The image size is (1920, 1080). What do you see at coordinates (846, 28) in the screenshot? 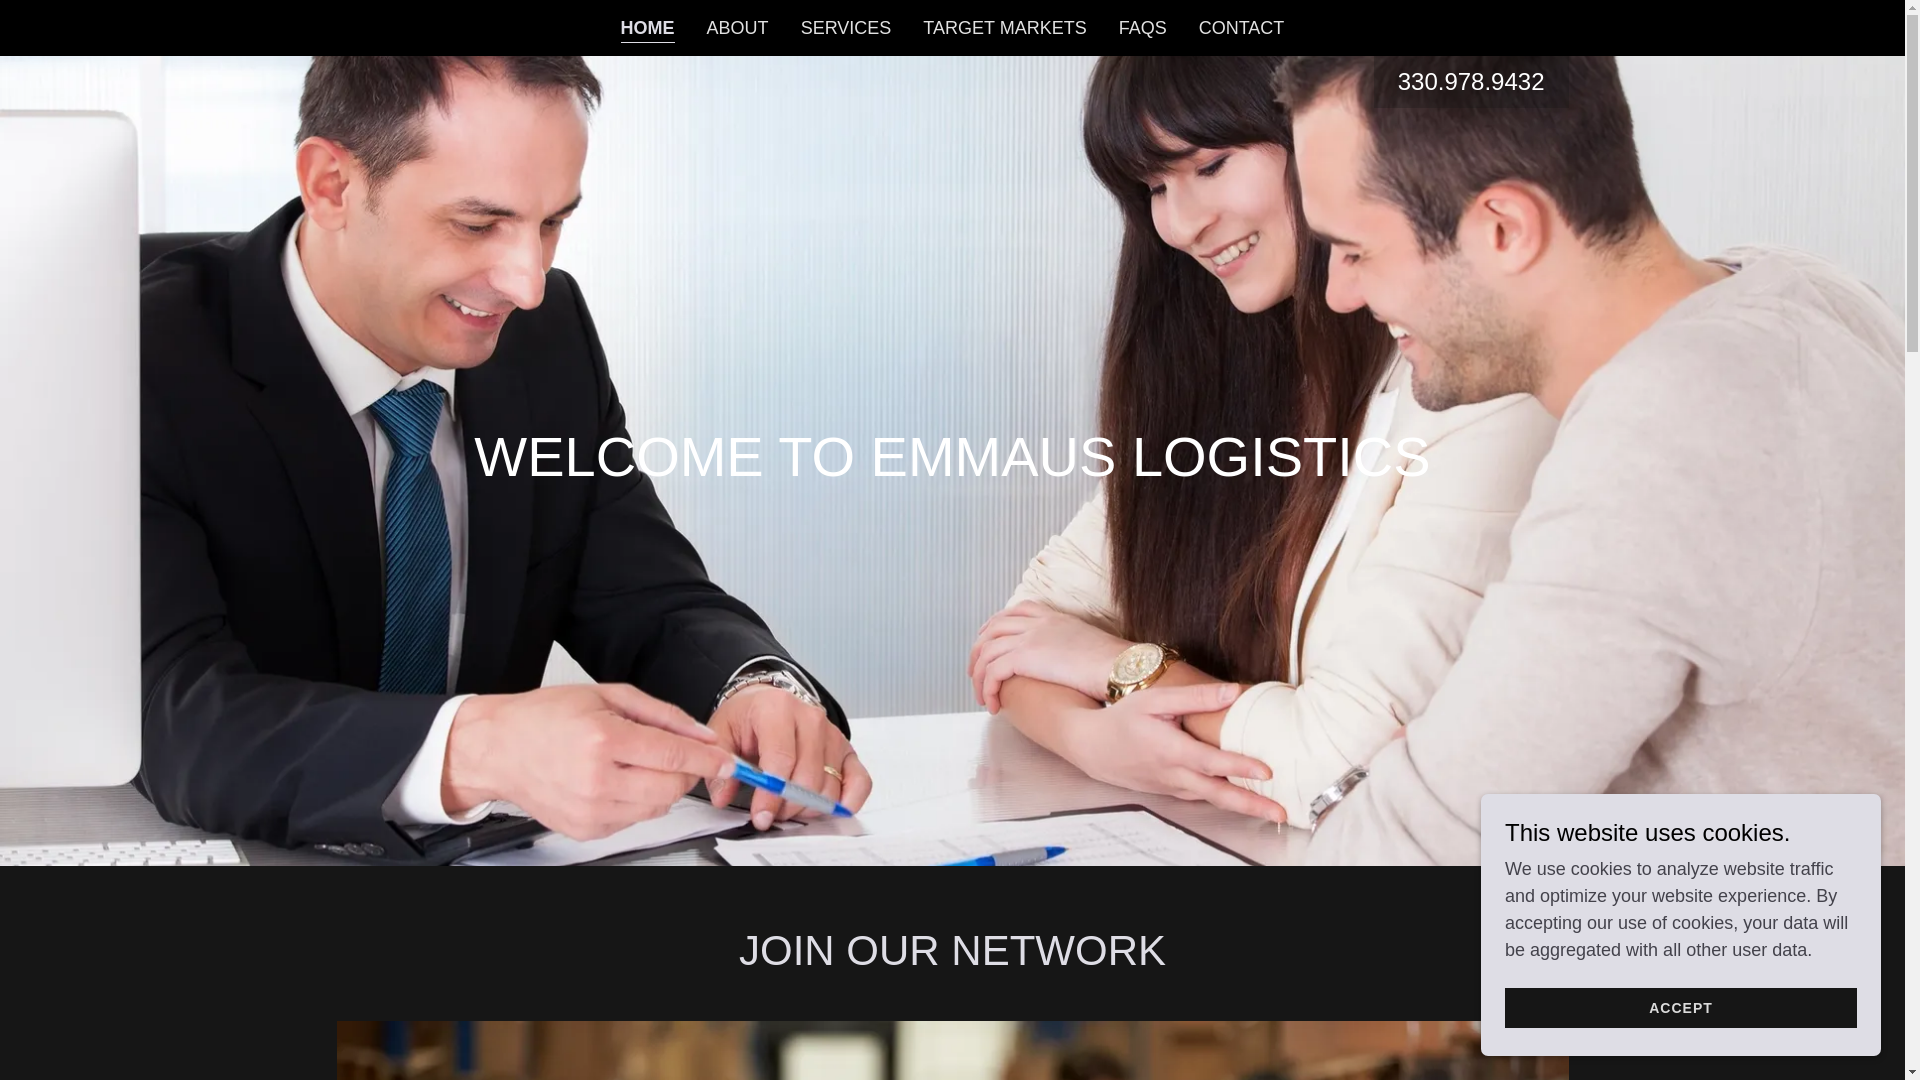
I see `SERVICES` at bounding box center [846, 28].